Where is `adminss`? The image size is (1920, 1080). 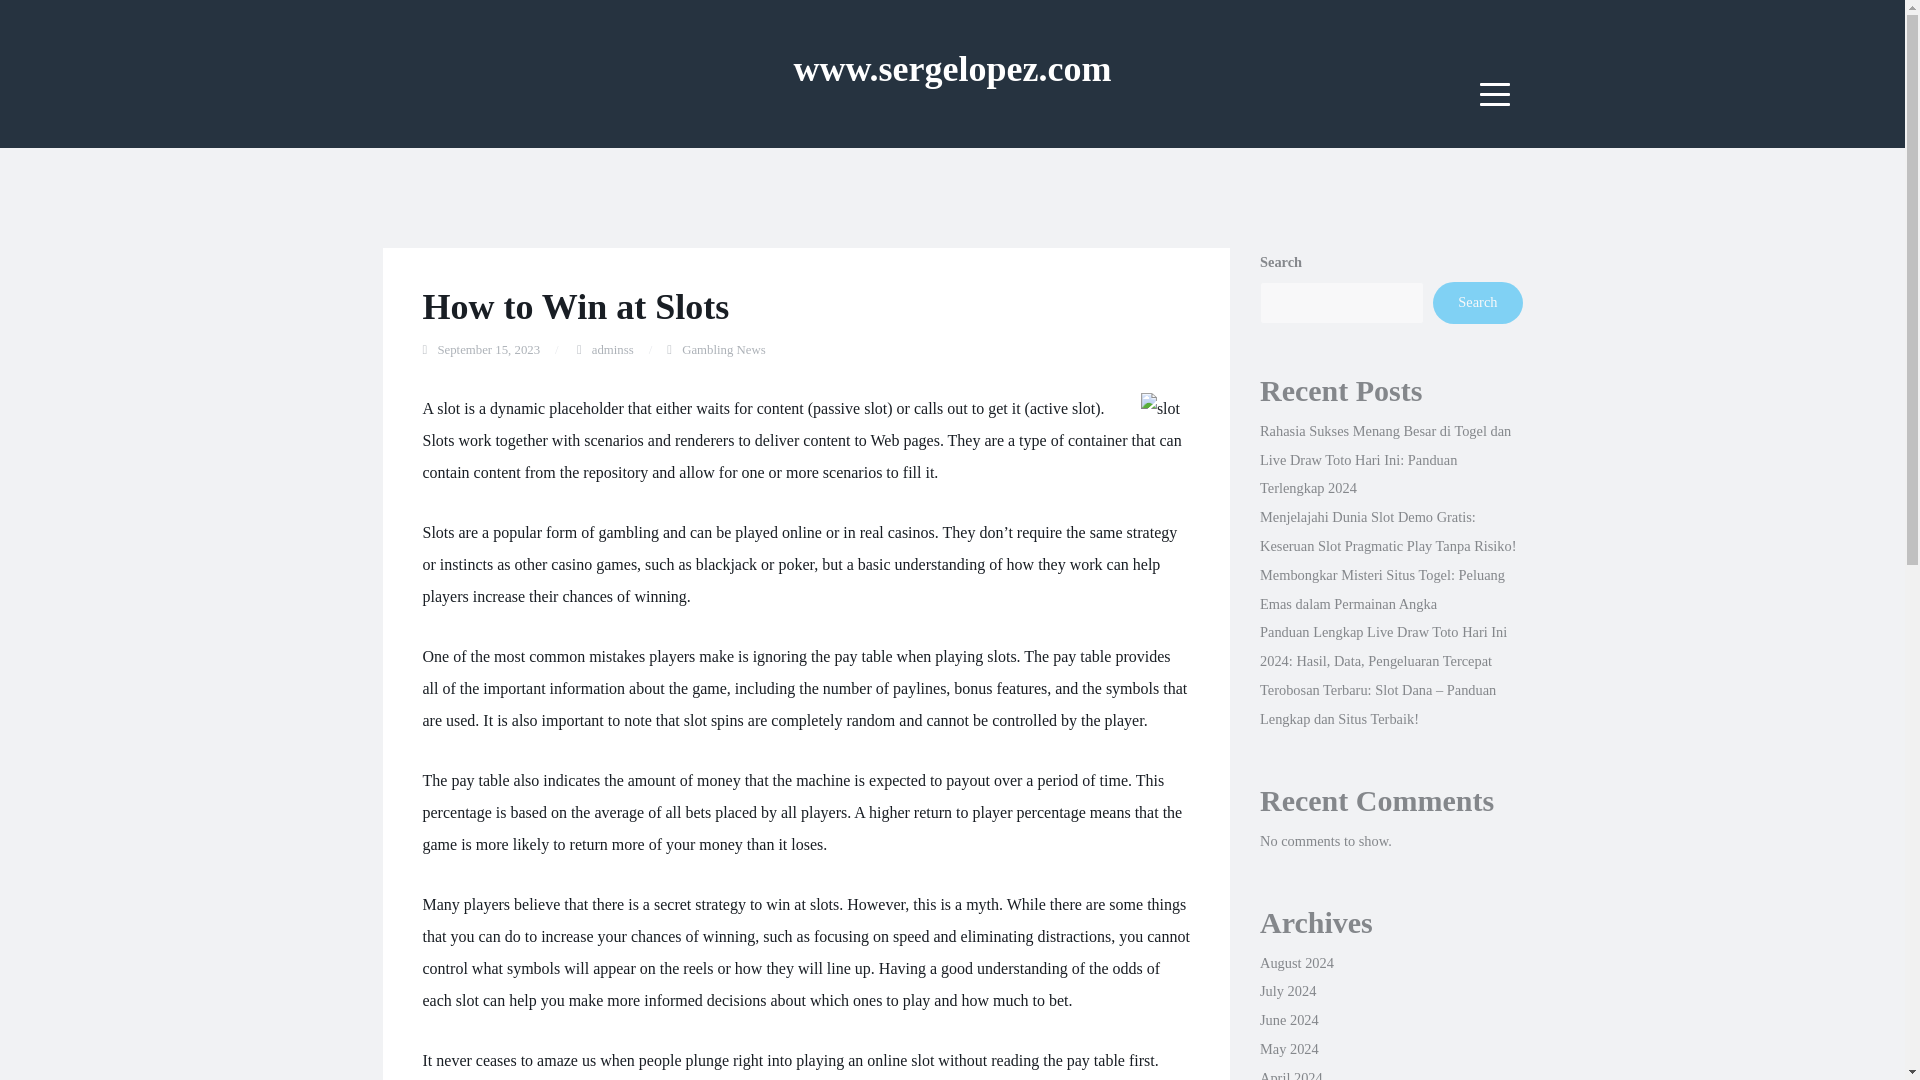 adminss is located at coordinates (612, 350).